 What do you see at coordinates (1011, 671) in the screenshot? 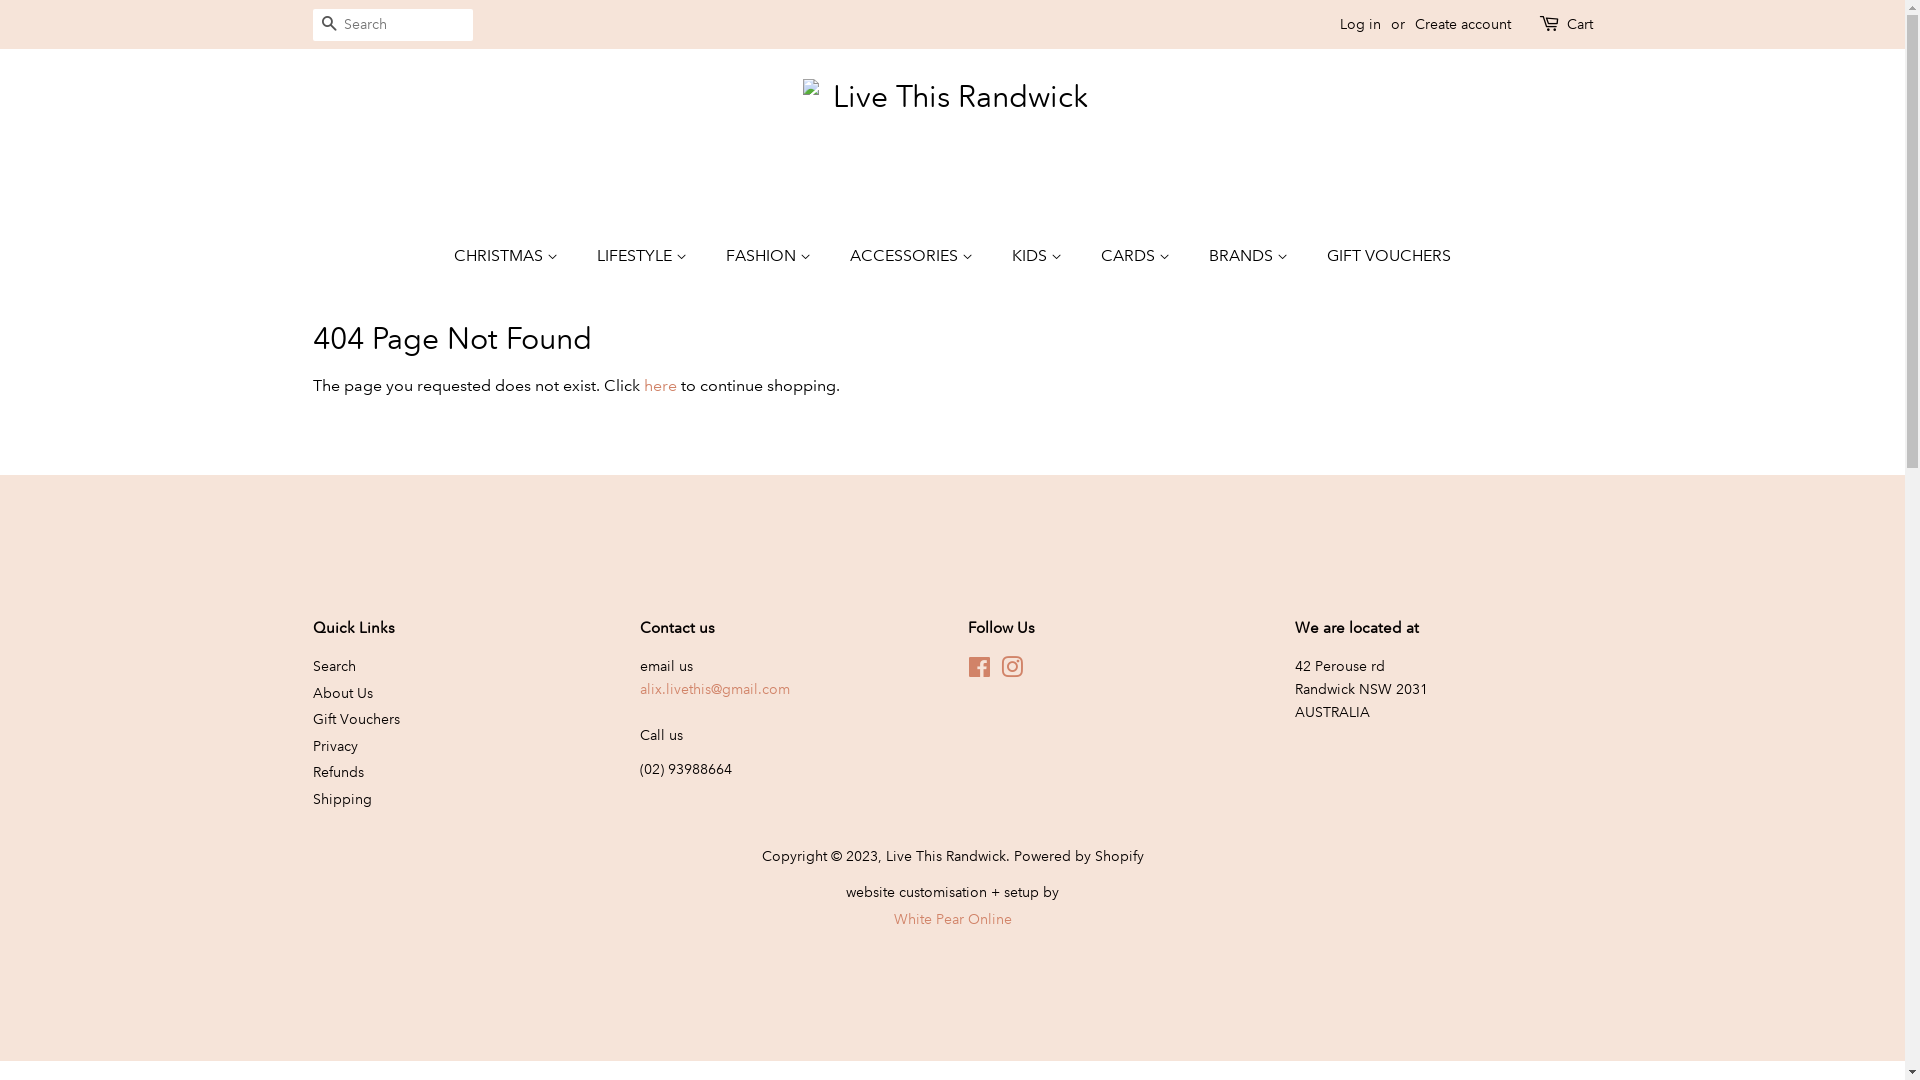
I see `Instagram` at bounding box center [1011, 671].